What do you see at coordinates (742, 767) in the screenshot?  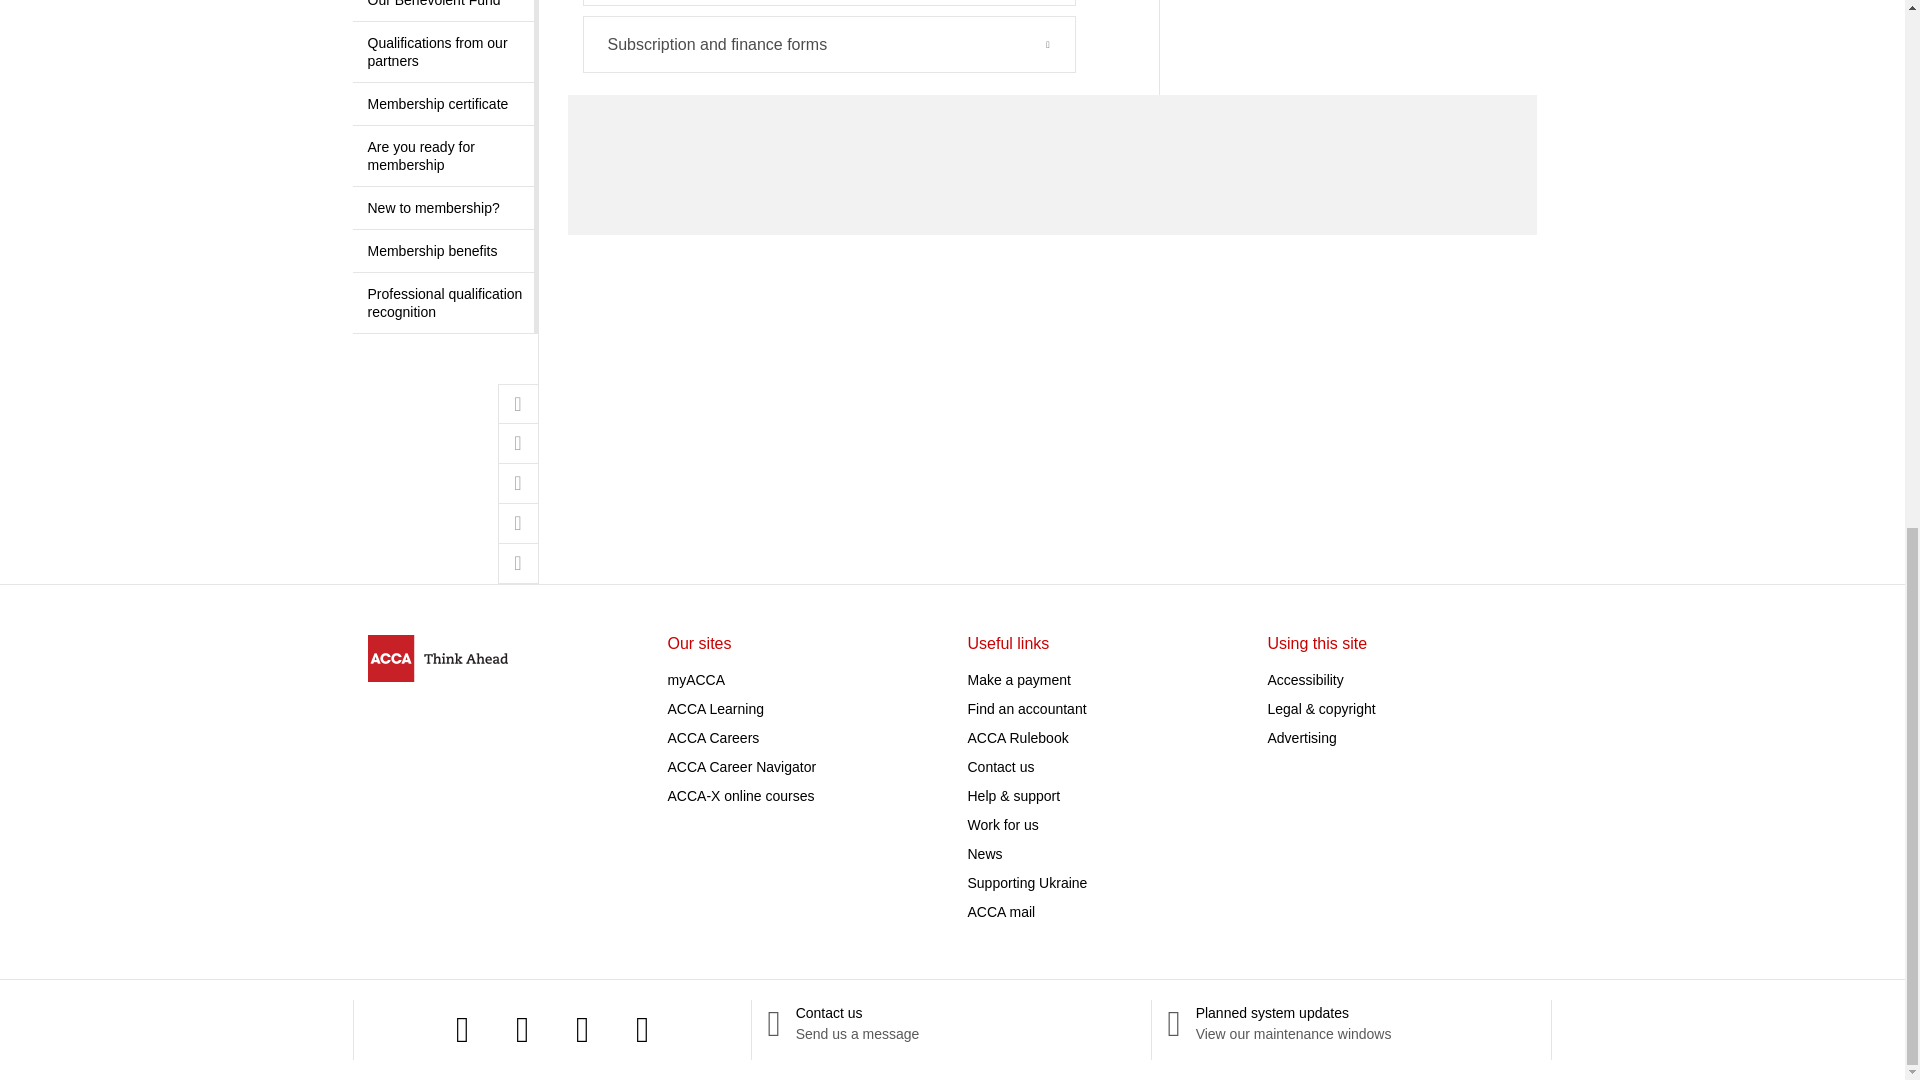 I see `ACCA Career Navigator` at bounding box center [742, 767].